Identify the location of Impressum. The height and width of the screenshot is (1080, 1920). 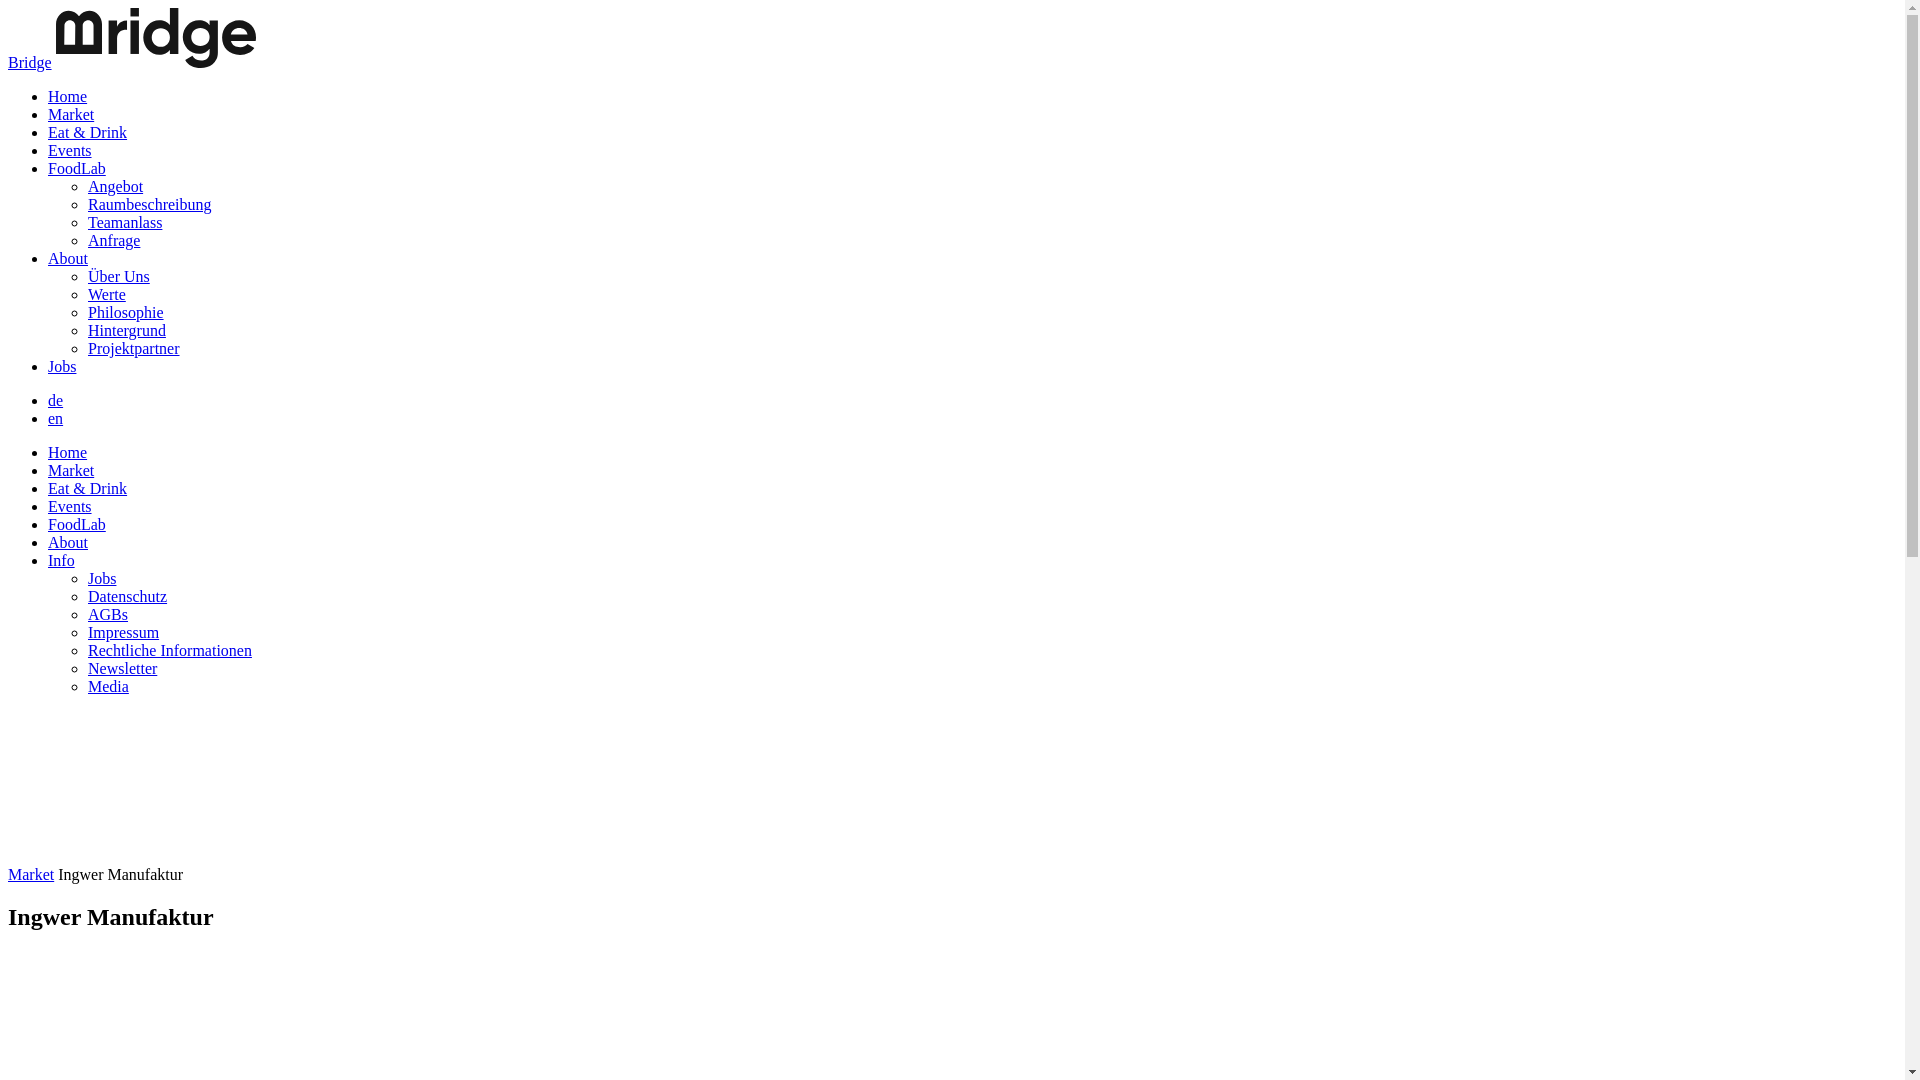
(124, 632).